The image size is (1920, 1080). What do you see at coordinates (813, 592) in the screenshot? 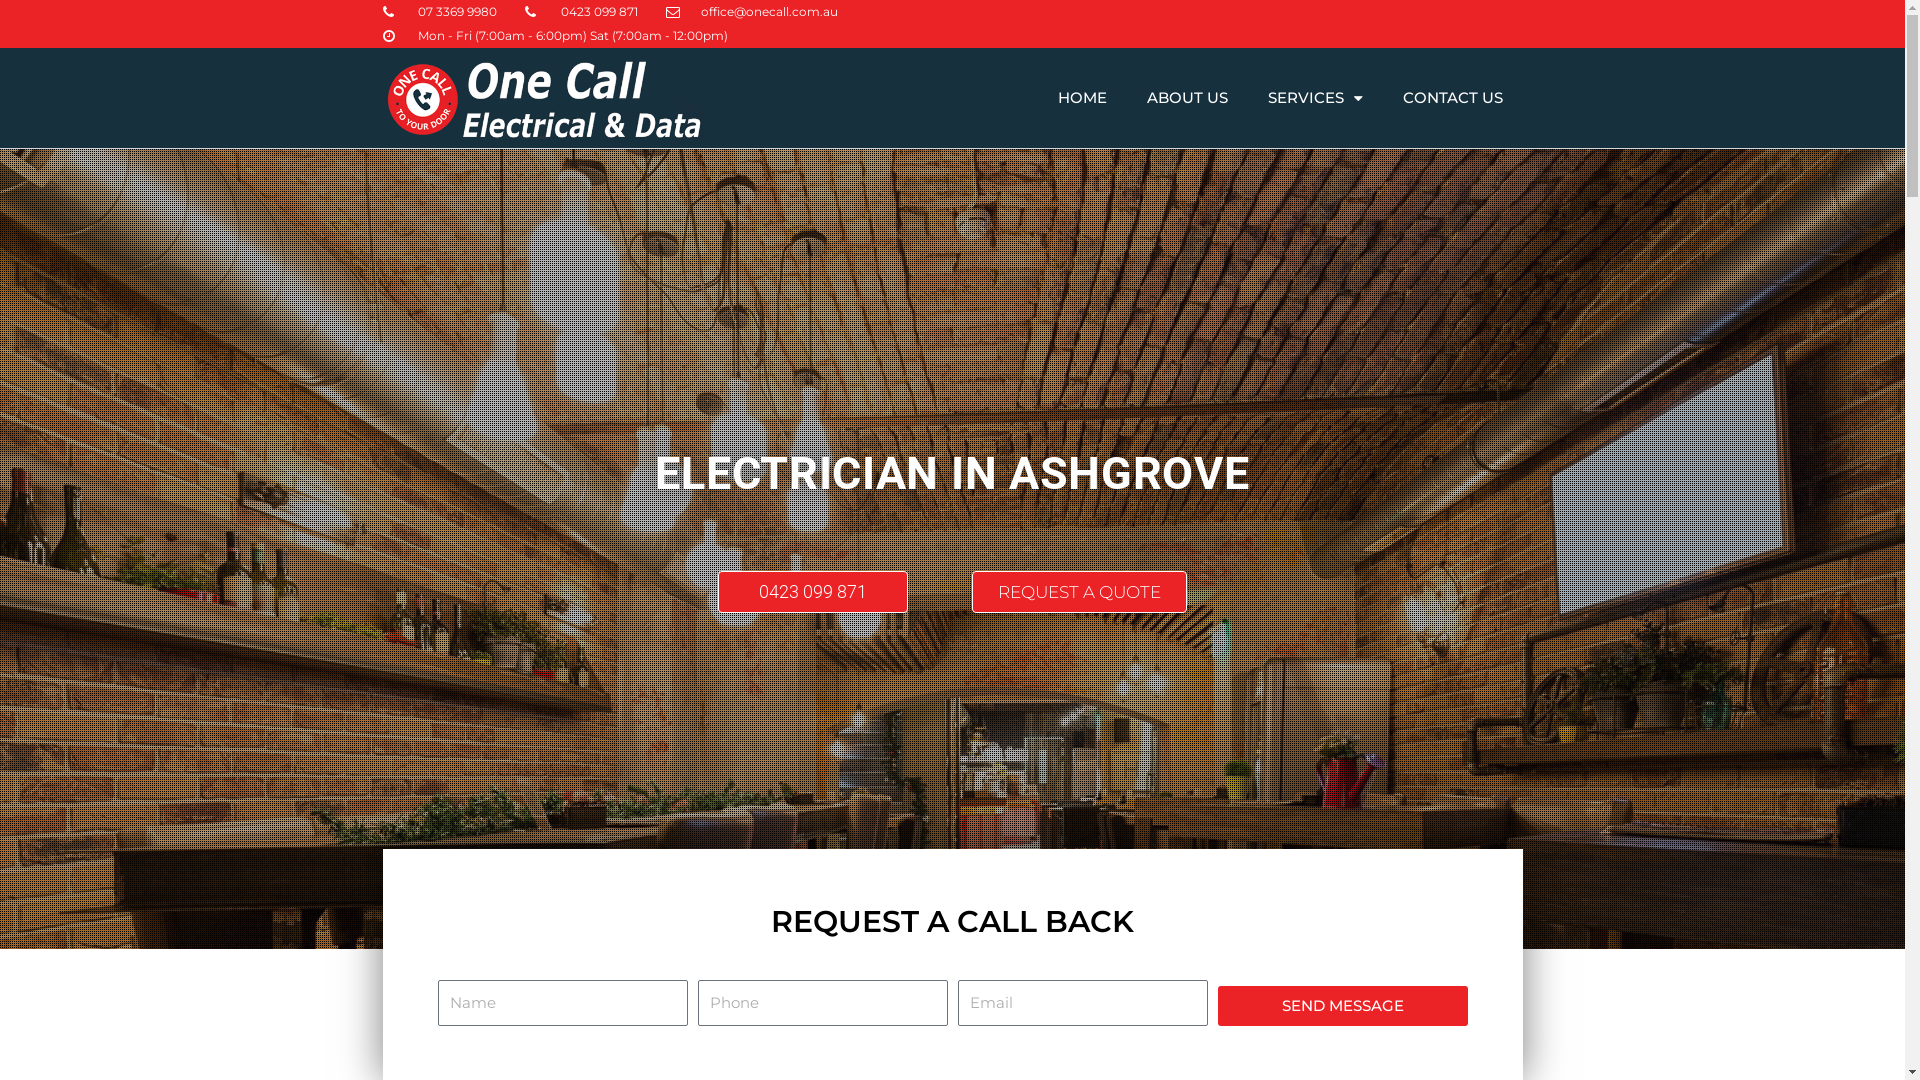
I see `0423 099 871` at bounding box center [813, 592].